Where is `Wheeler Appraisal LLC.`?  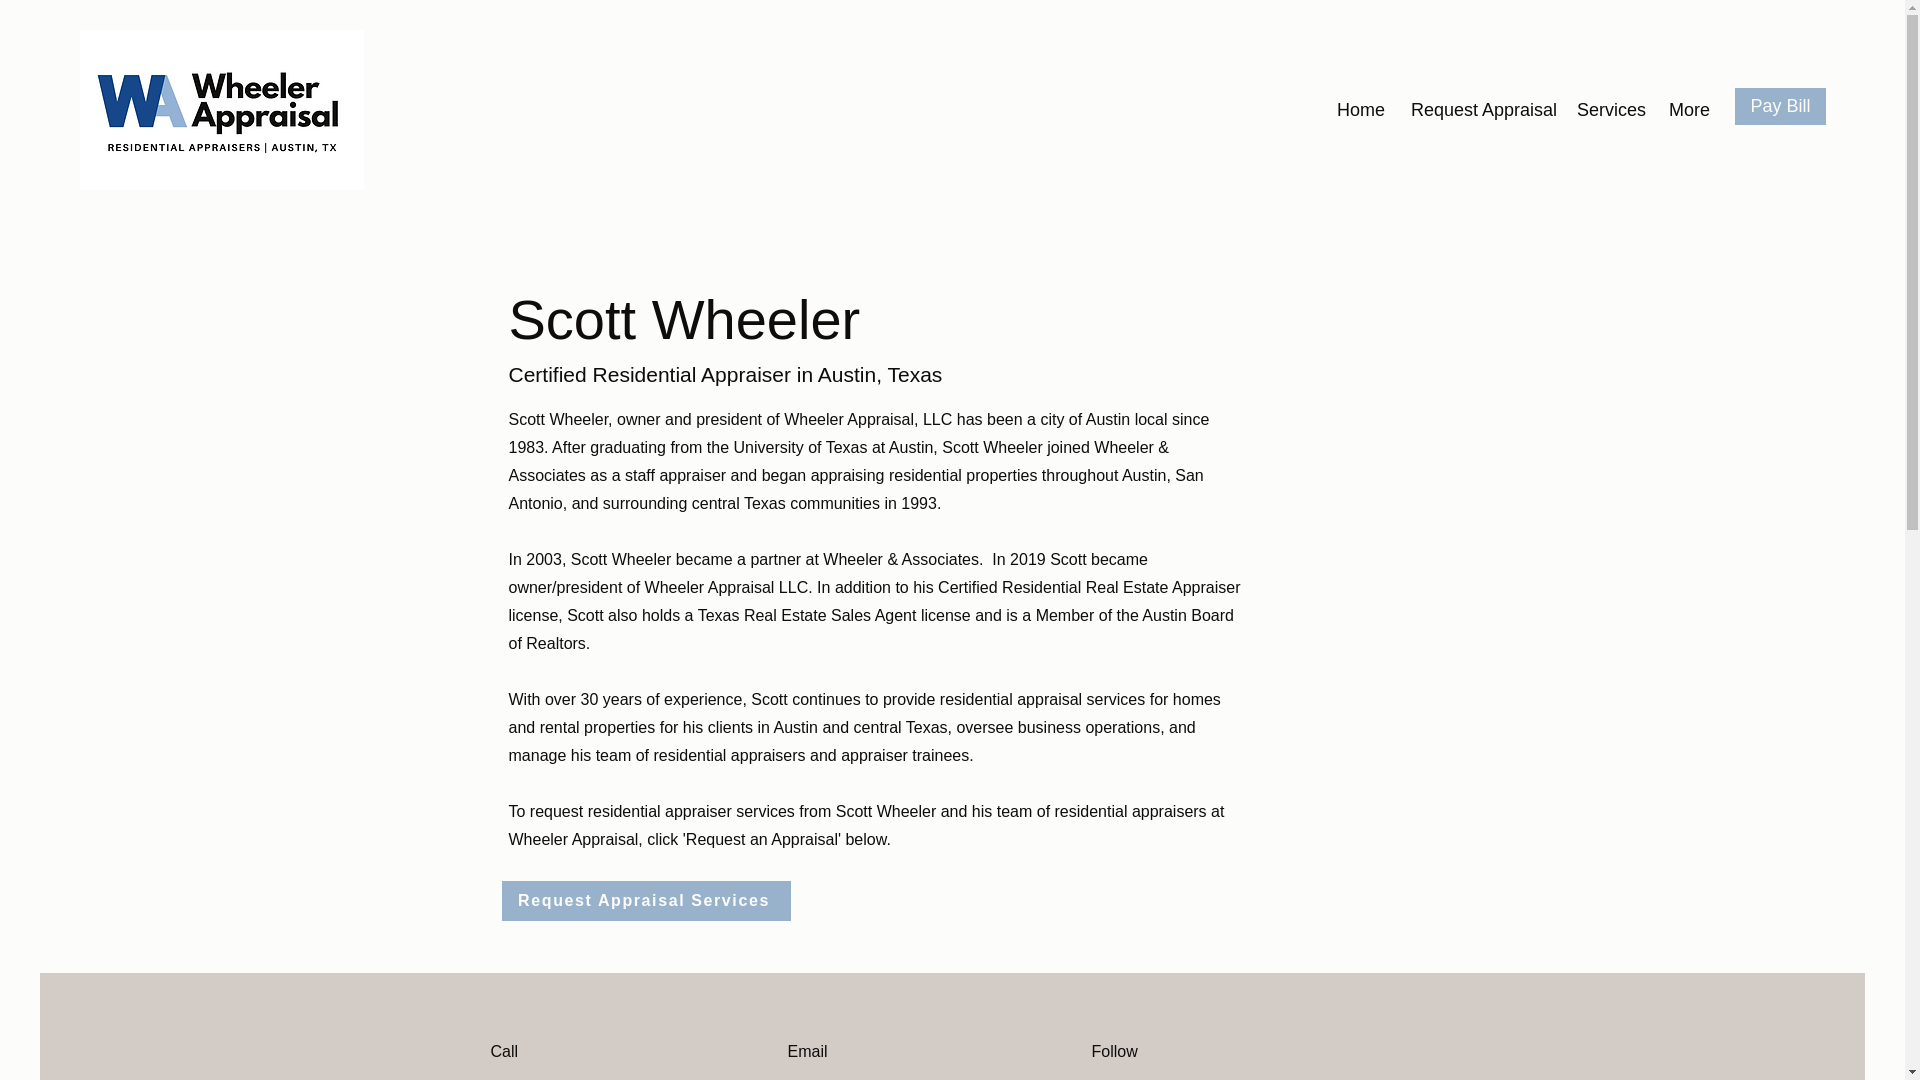
Wheeler Appraisal LLC. is located at coordinates (728, 587).